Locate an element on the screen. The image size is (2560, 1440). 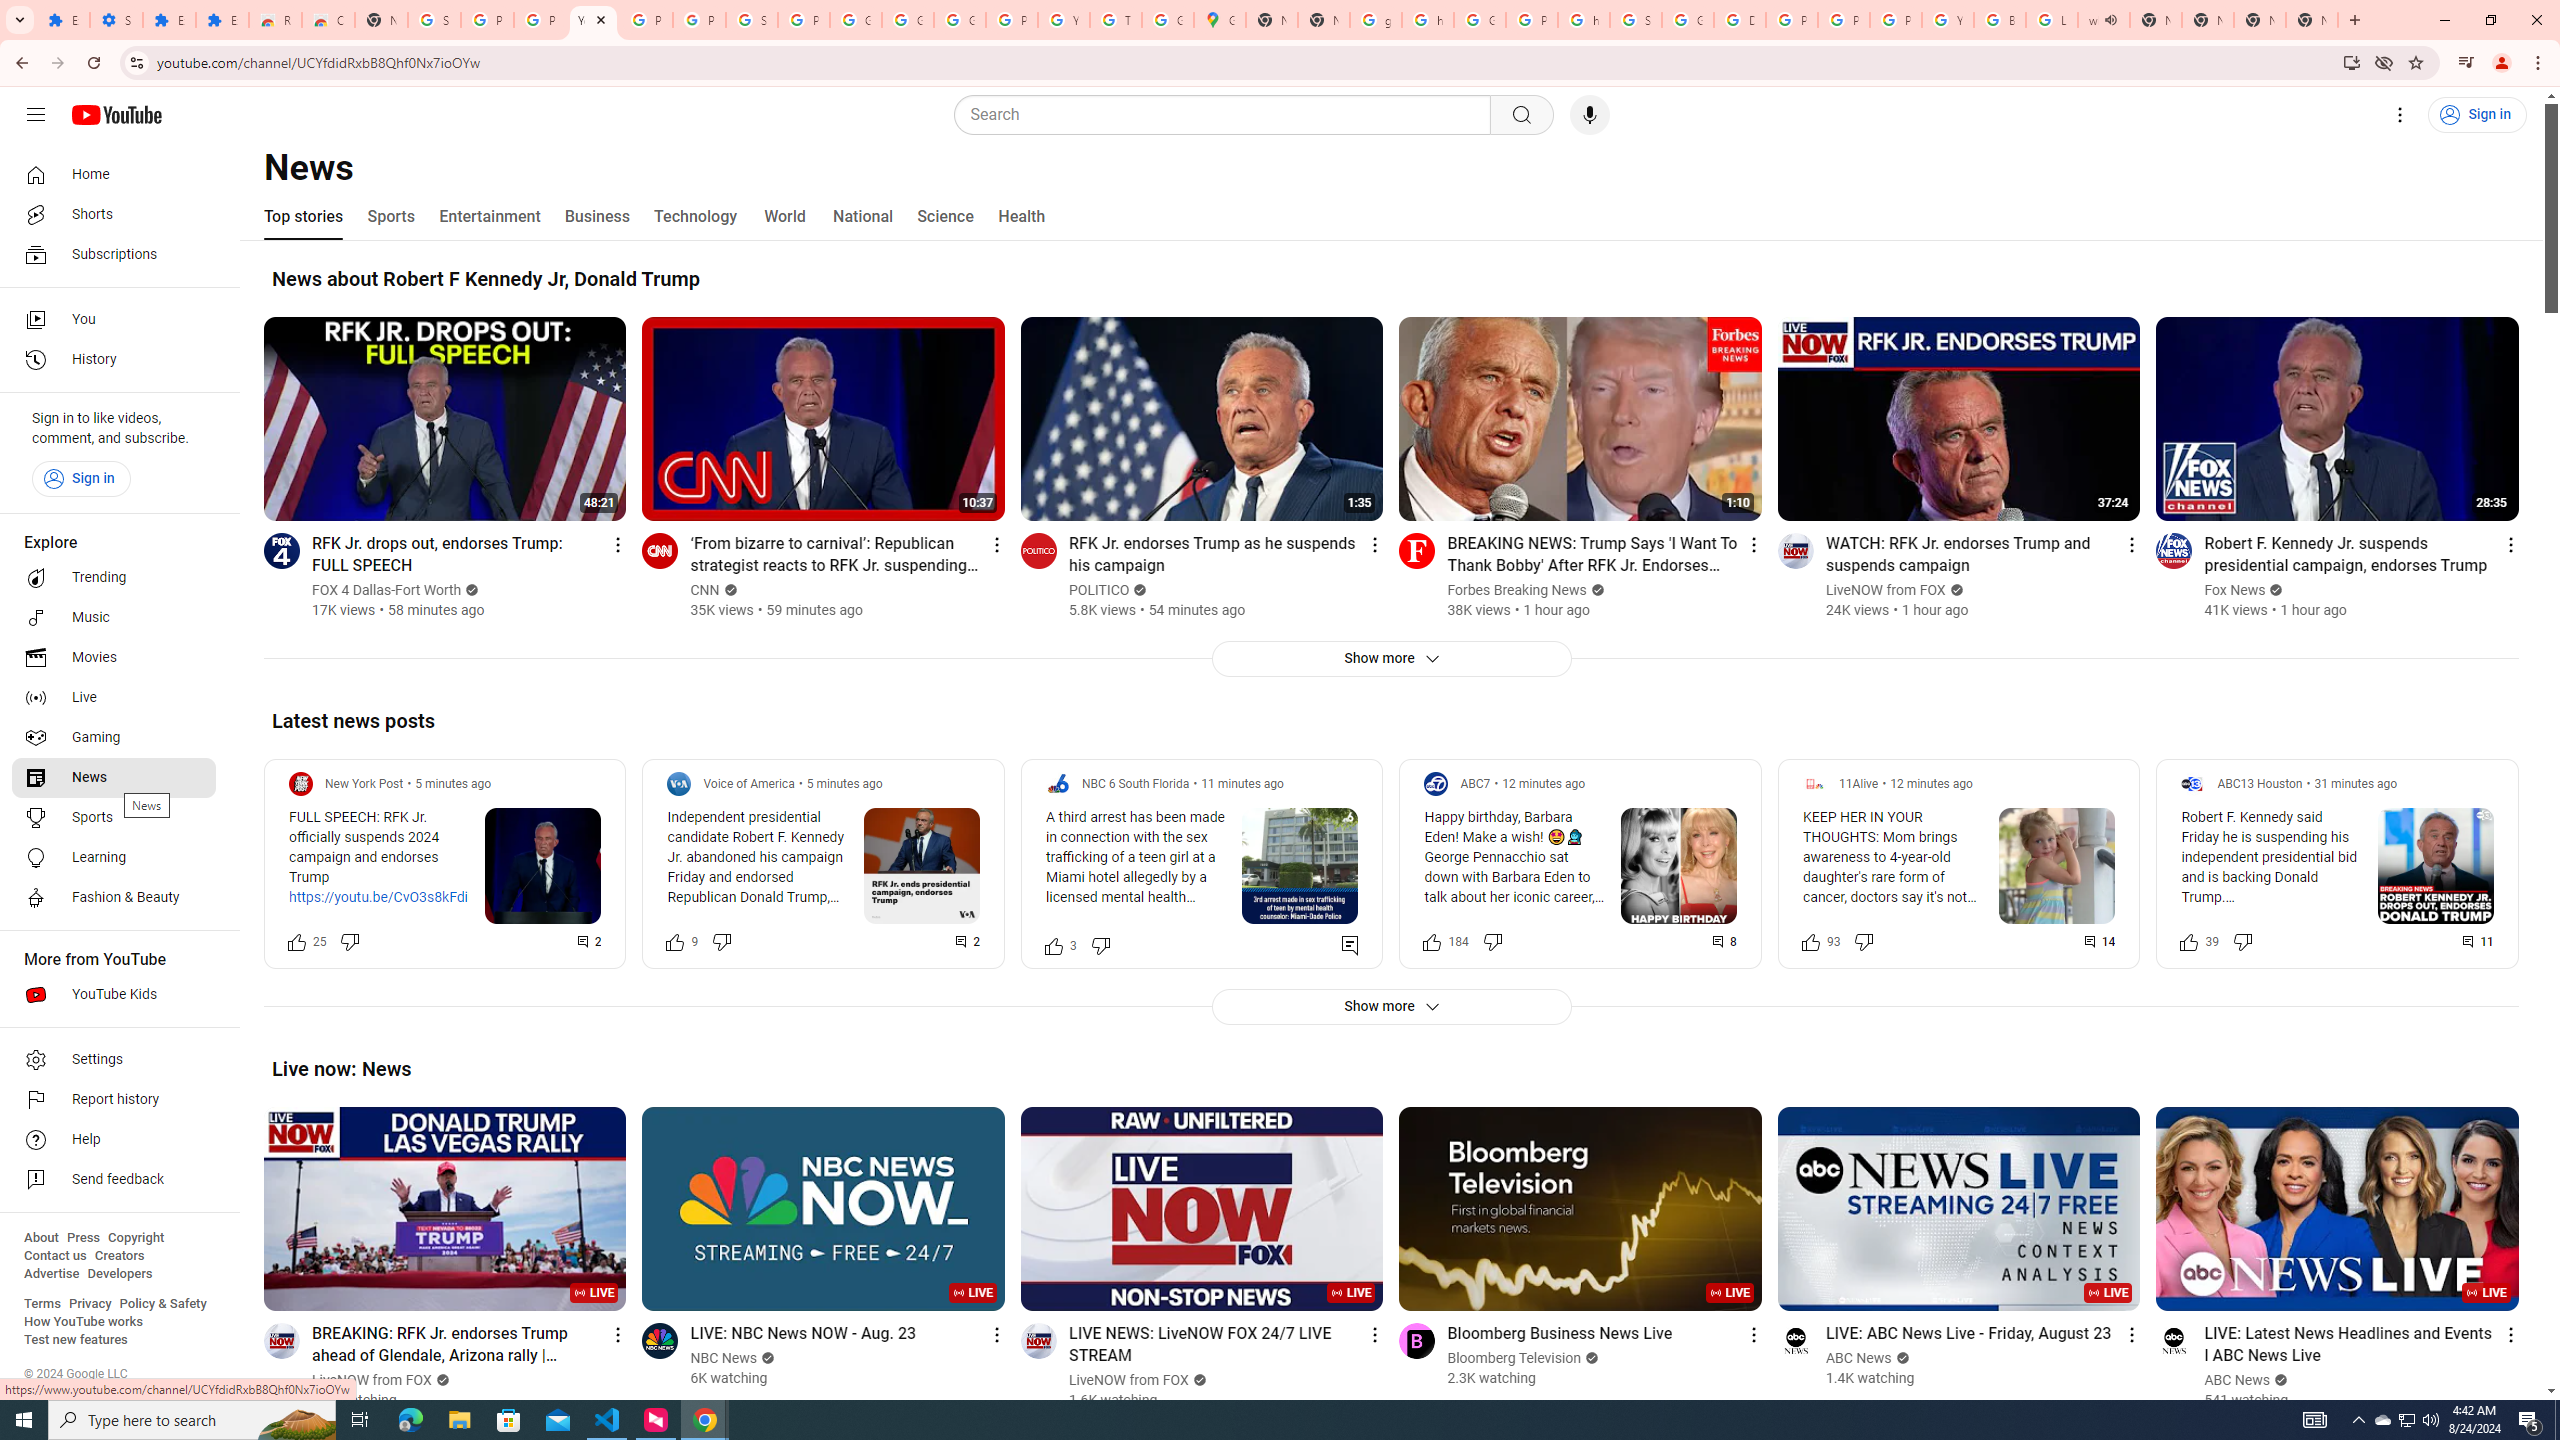
Like this post along with 93 other people is located at coordinates (1810, 940).